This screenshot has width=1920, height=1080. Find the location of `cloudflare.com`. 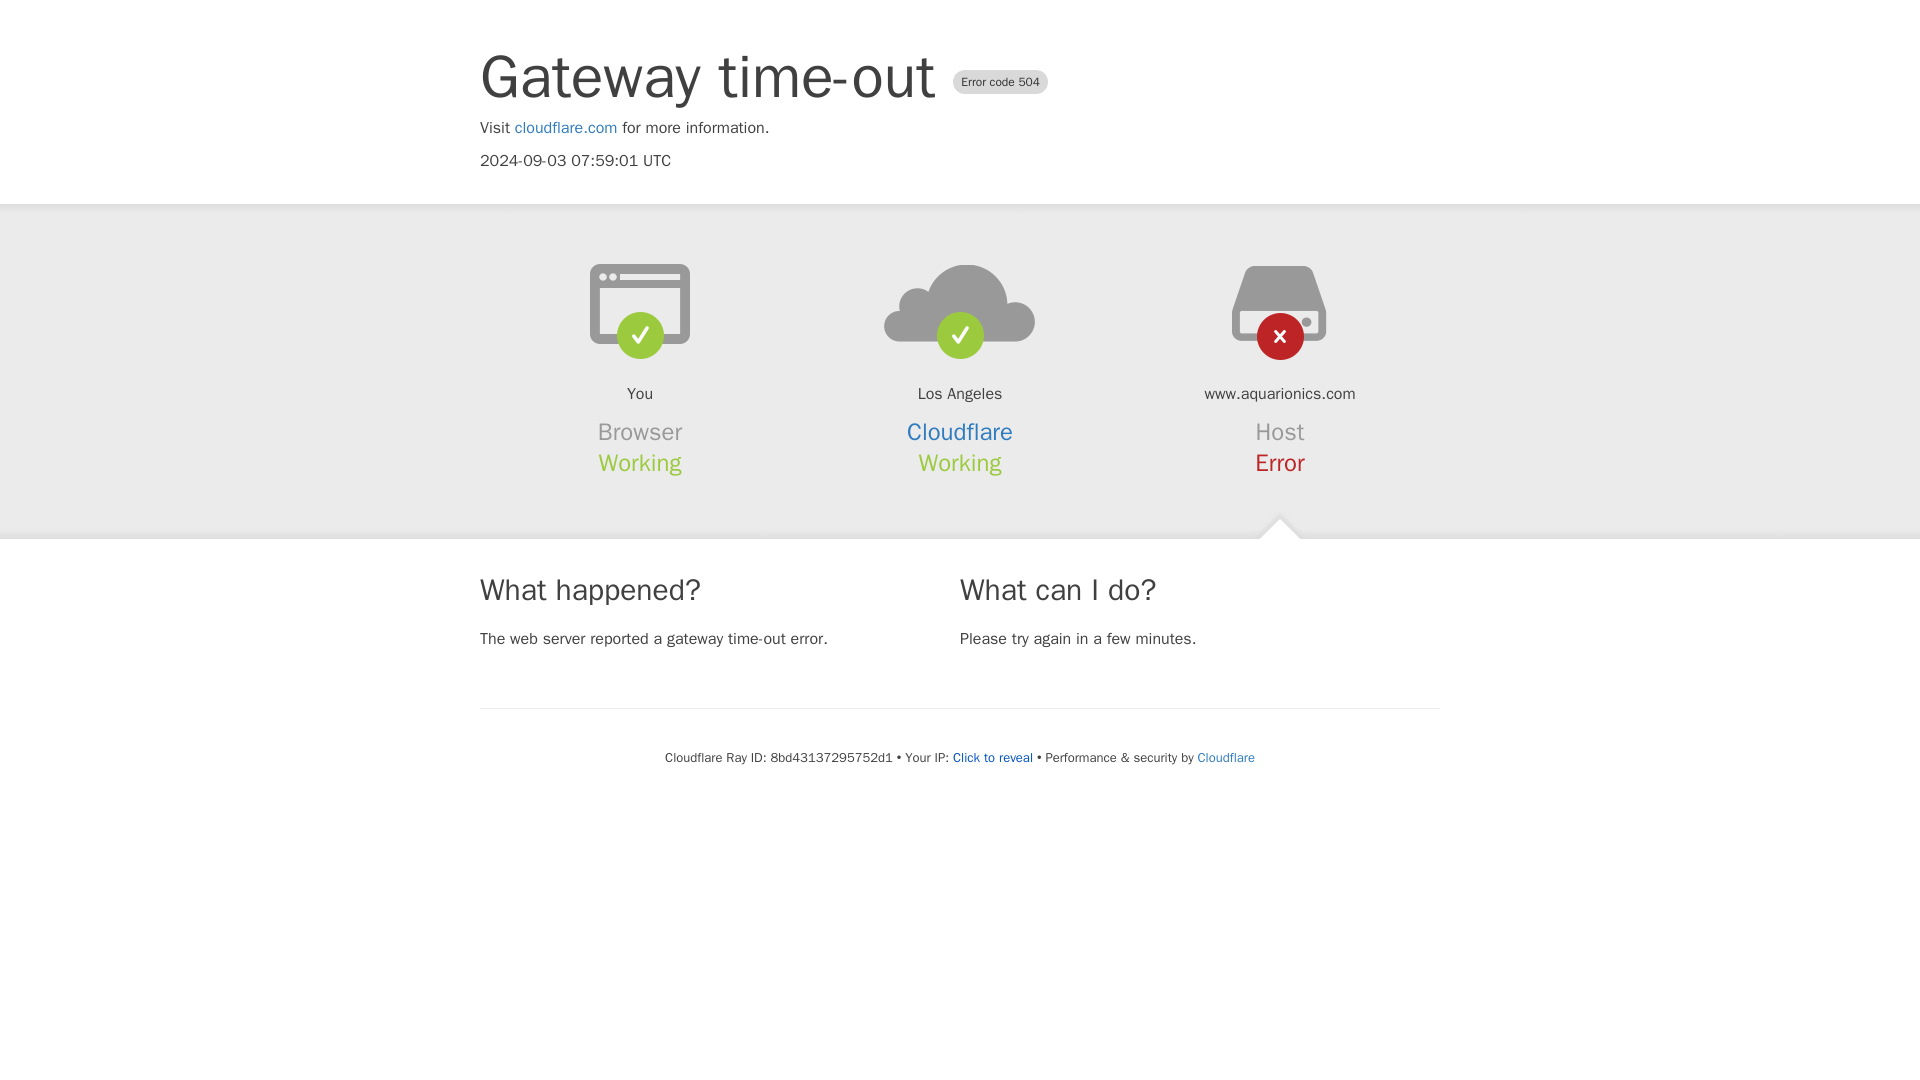

cloudflare.com is located at coordinates (566, 128).